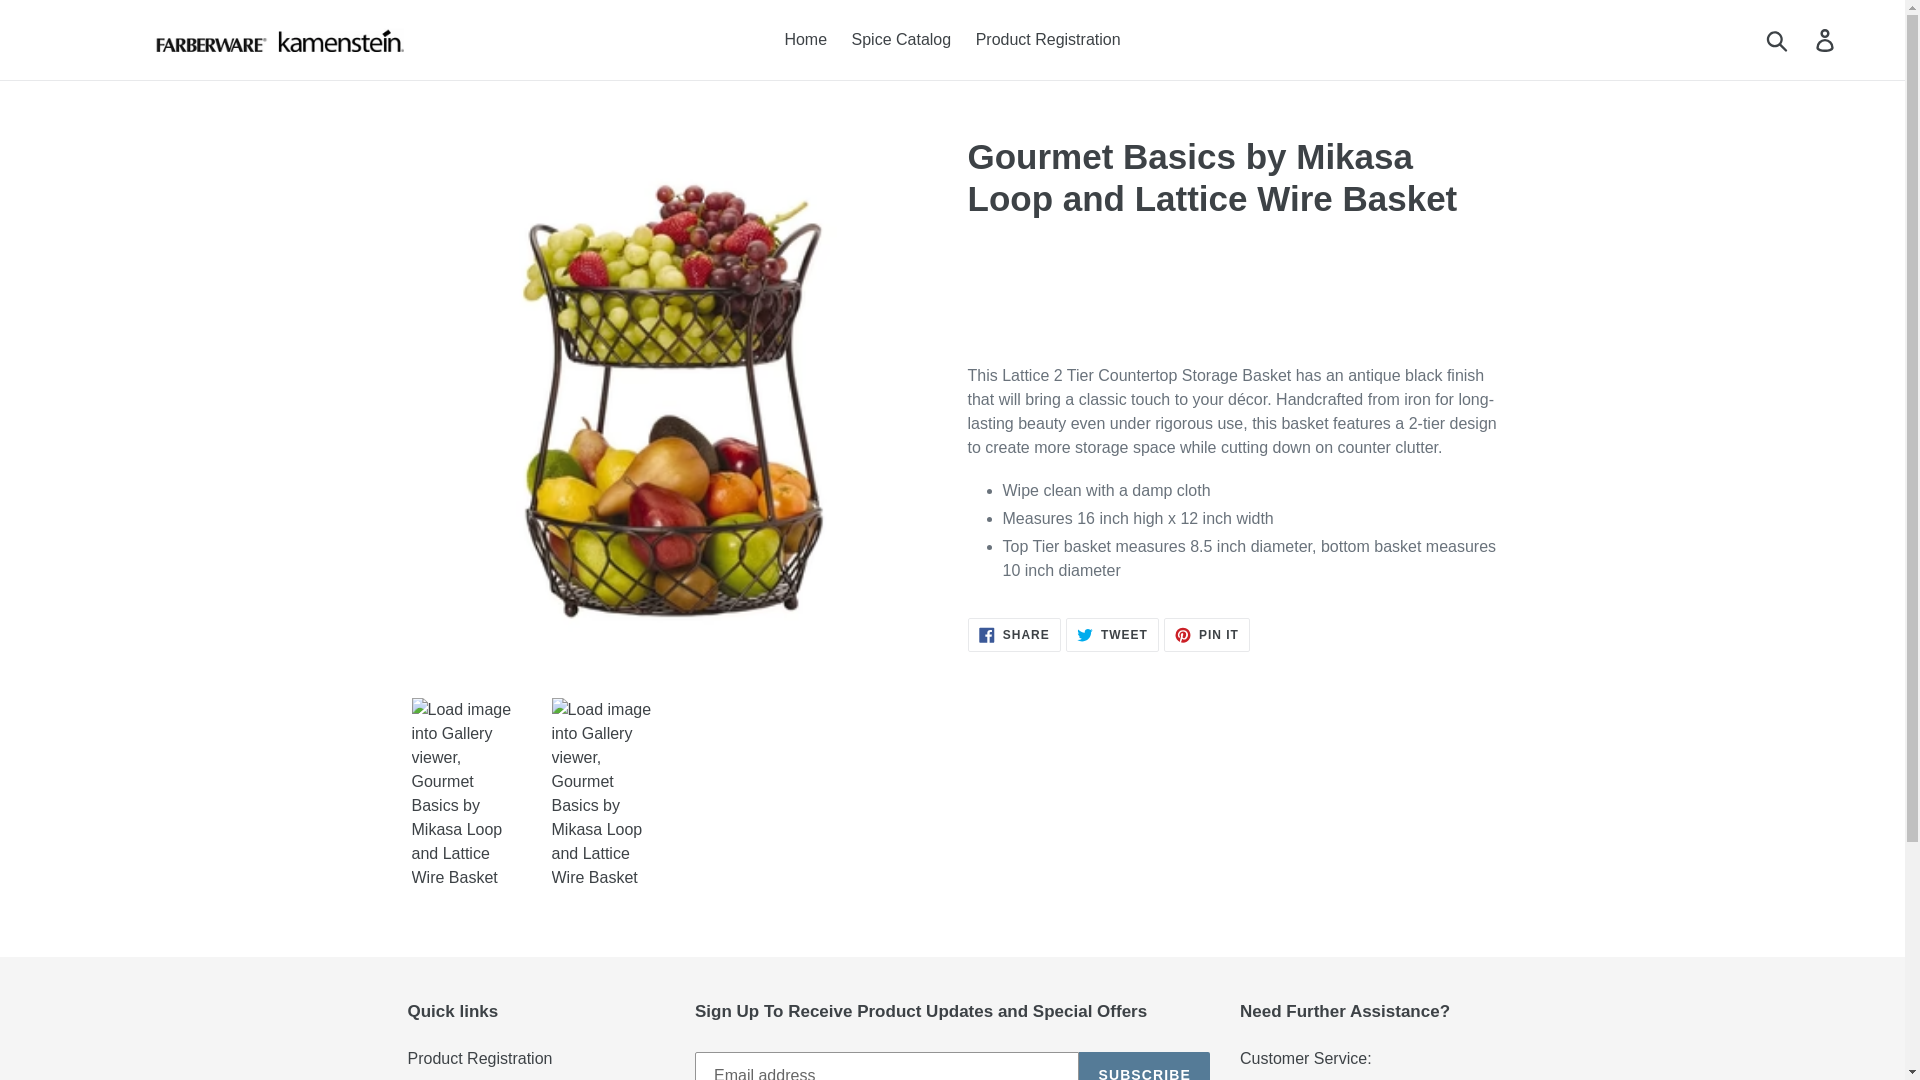 The image size is (1920, 1080). I want to click on Product Registration, so click(1014, 634).